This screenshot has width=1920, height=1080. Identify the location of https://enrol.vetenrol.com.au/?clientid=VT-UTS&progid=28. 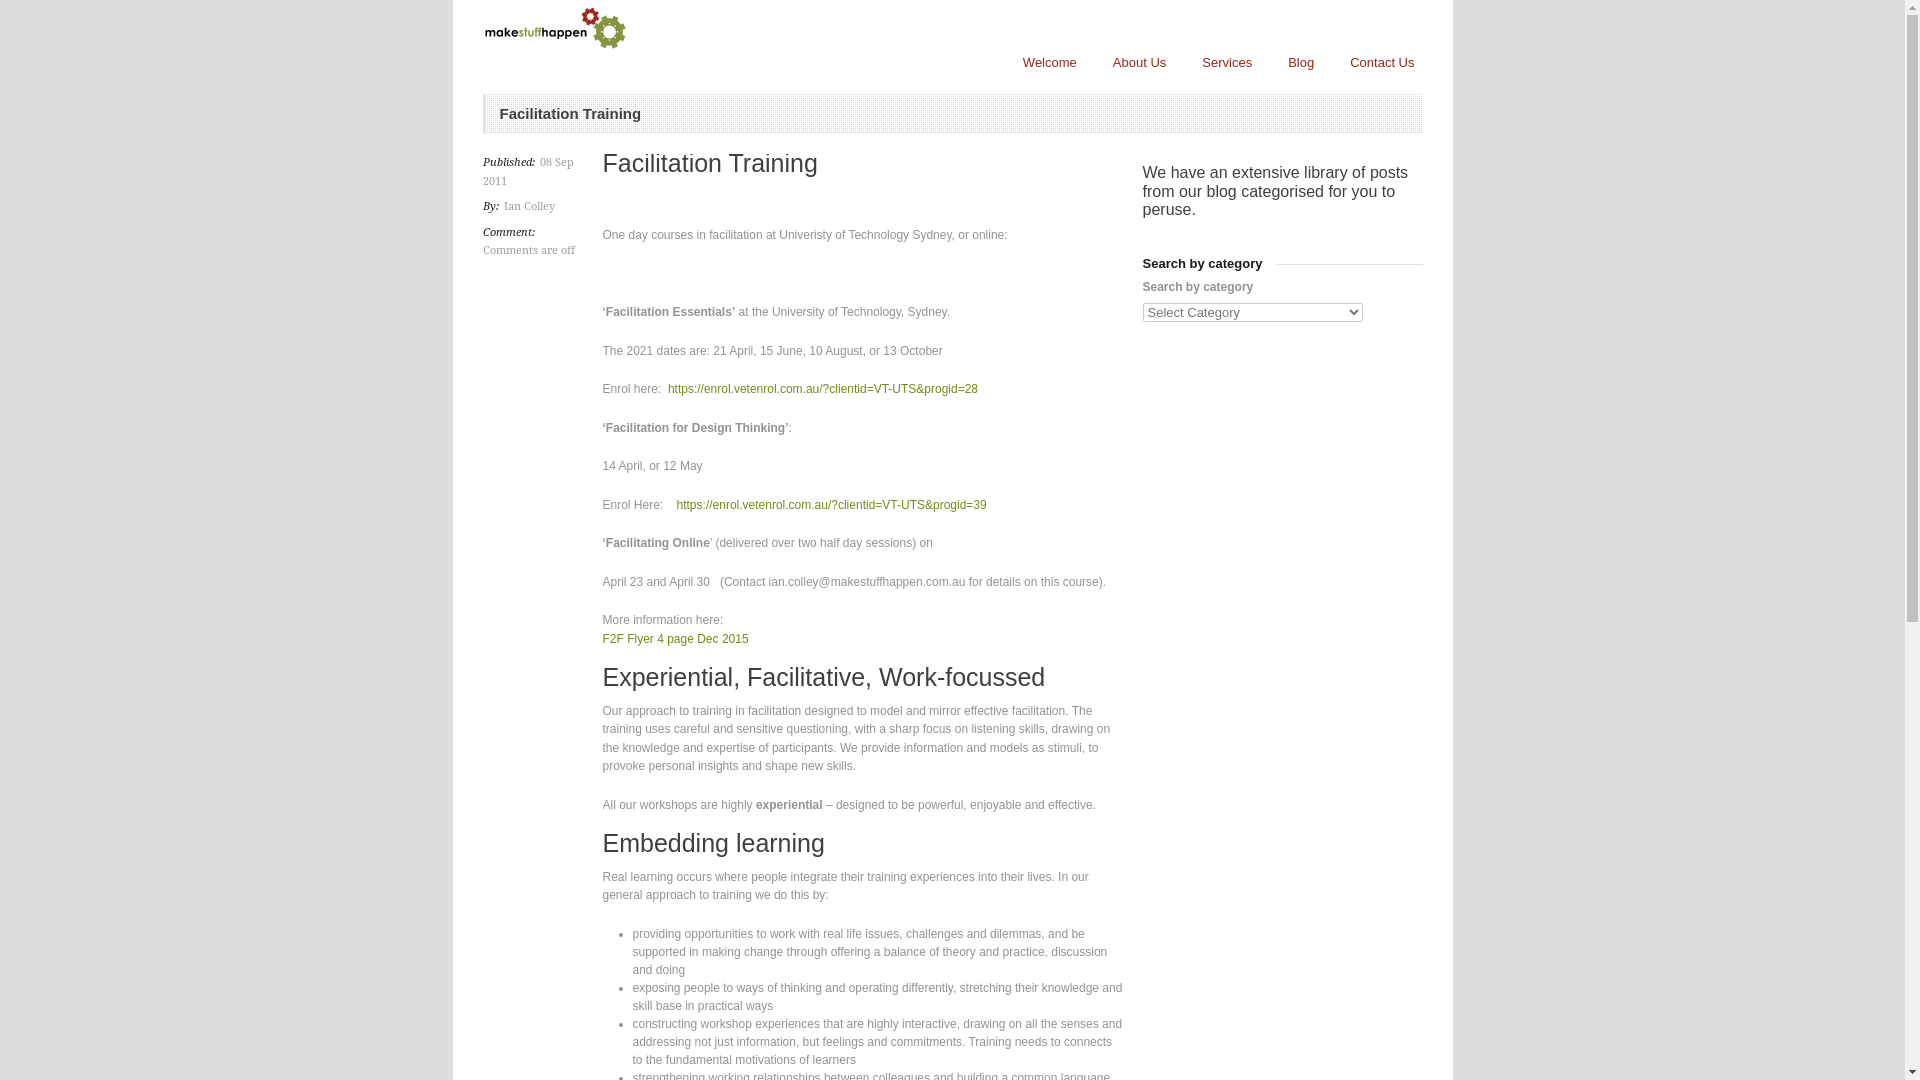
(823, 389).